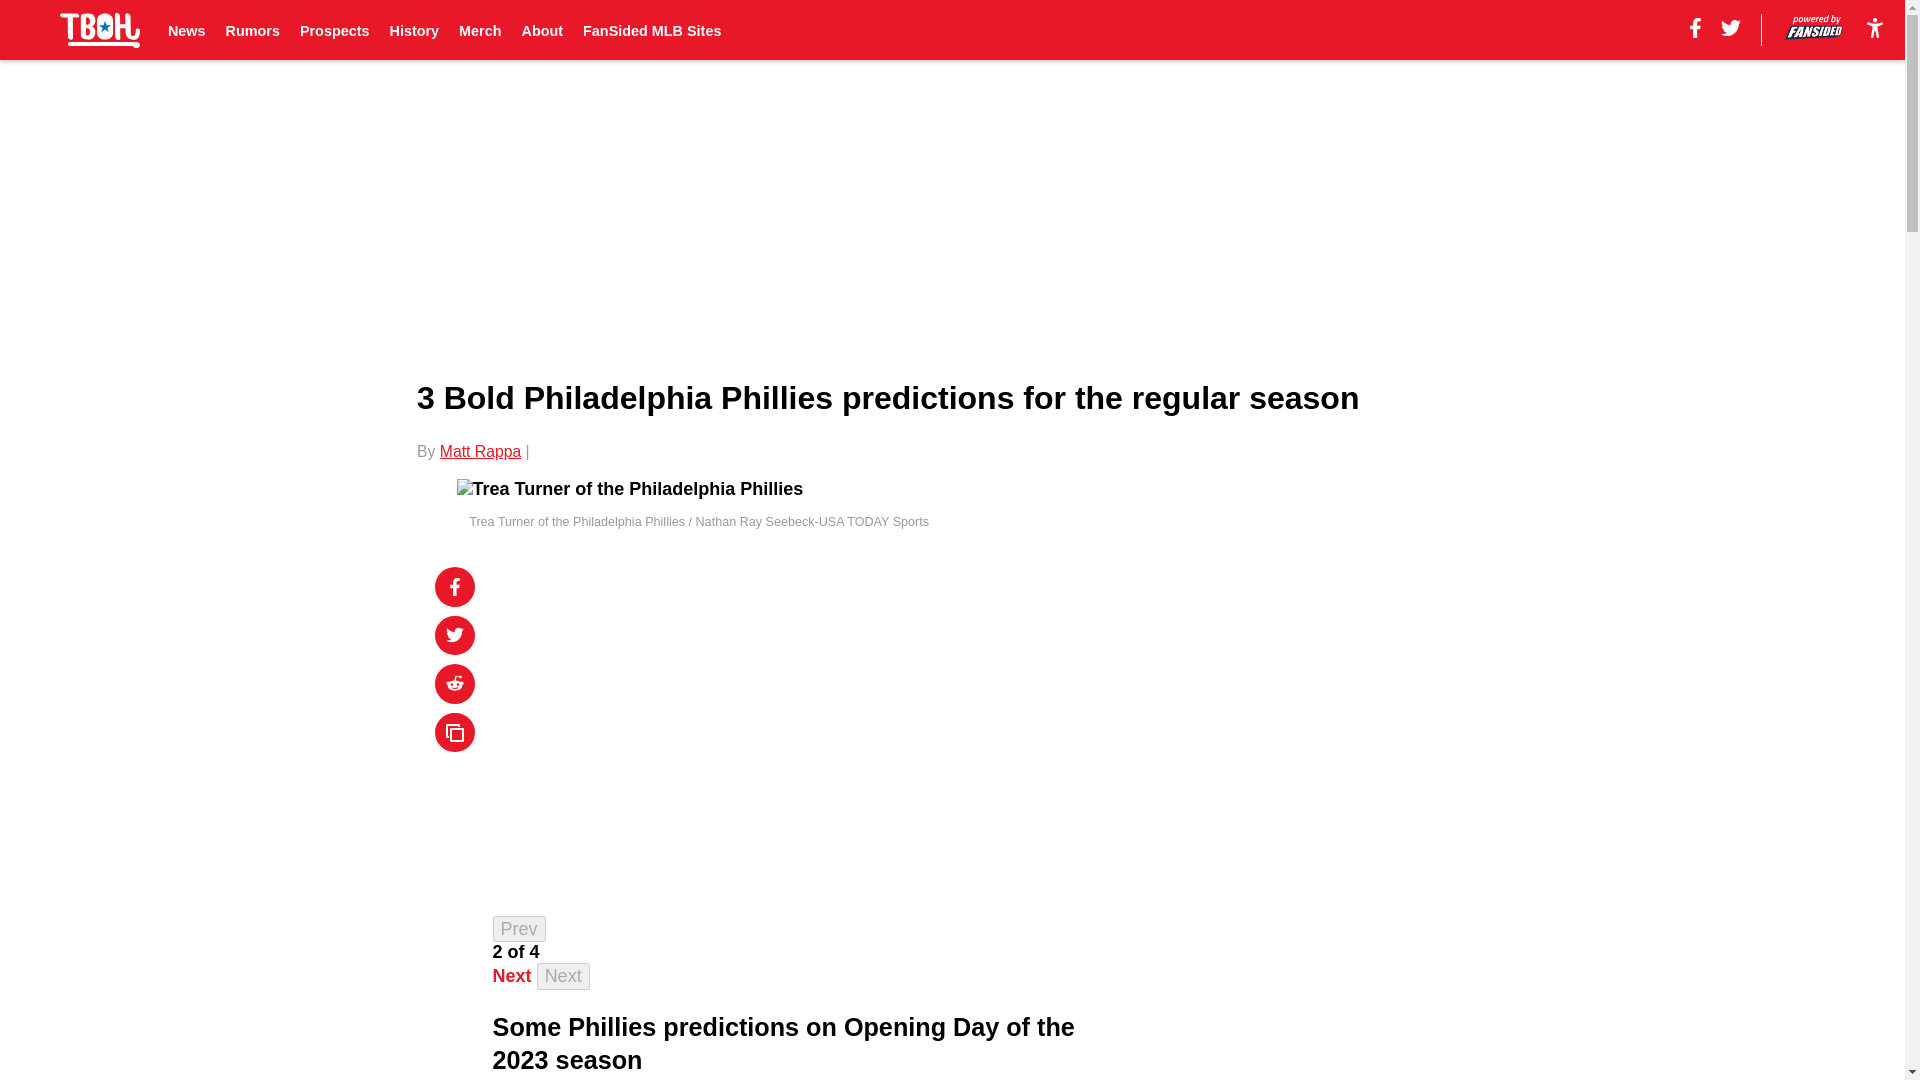 Image resolution: width=1920 pixels, height=1080 pixels. Describe the element at coordinates (563, 976) in the screenshot. I see `Next` at that location.